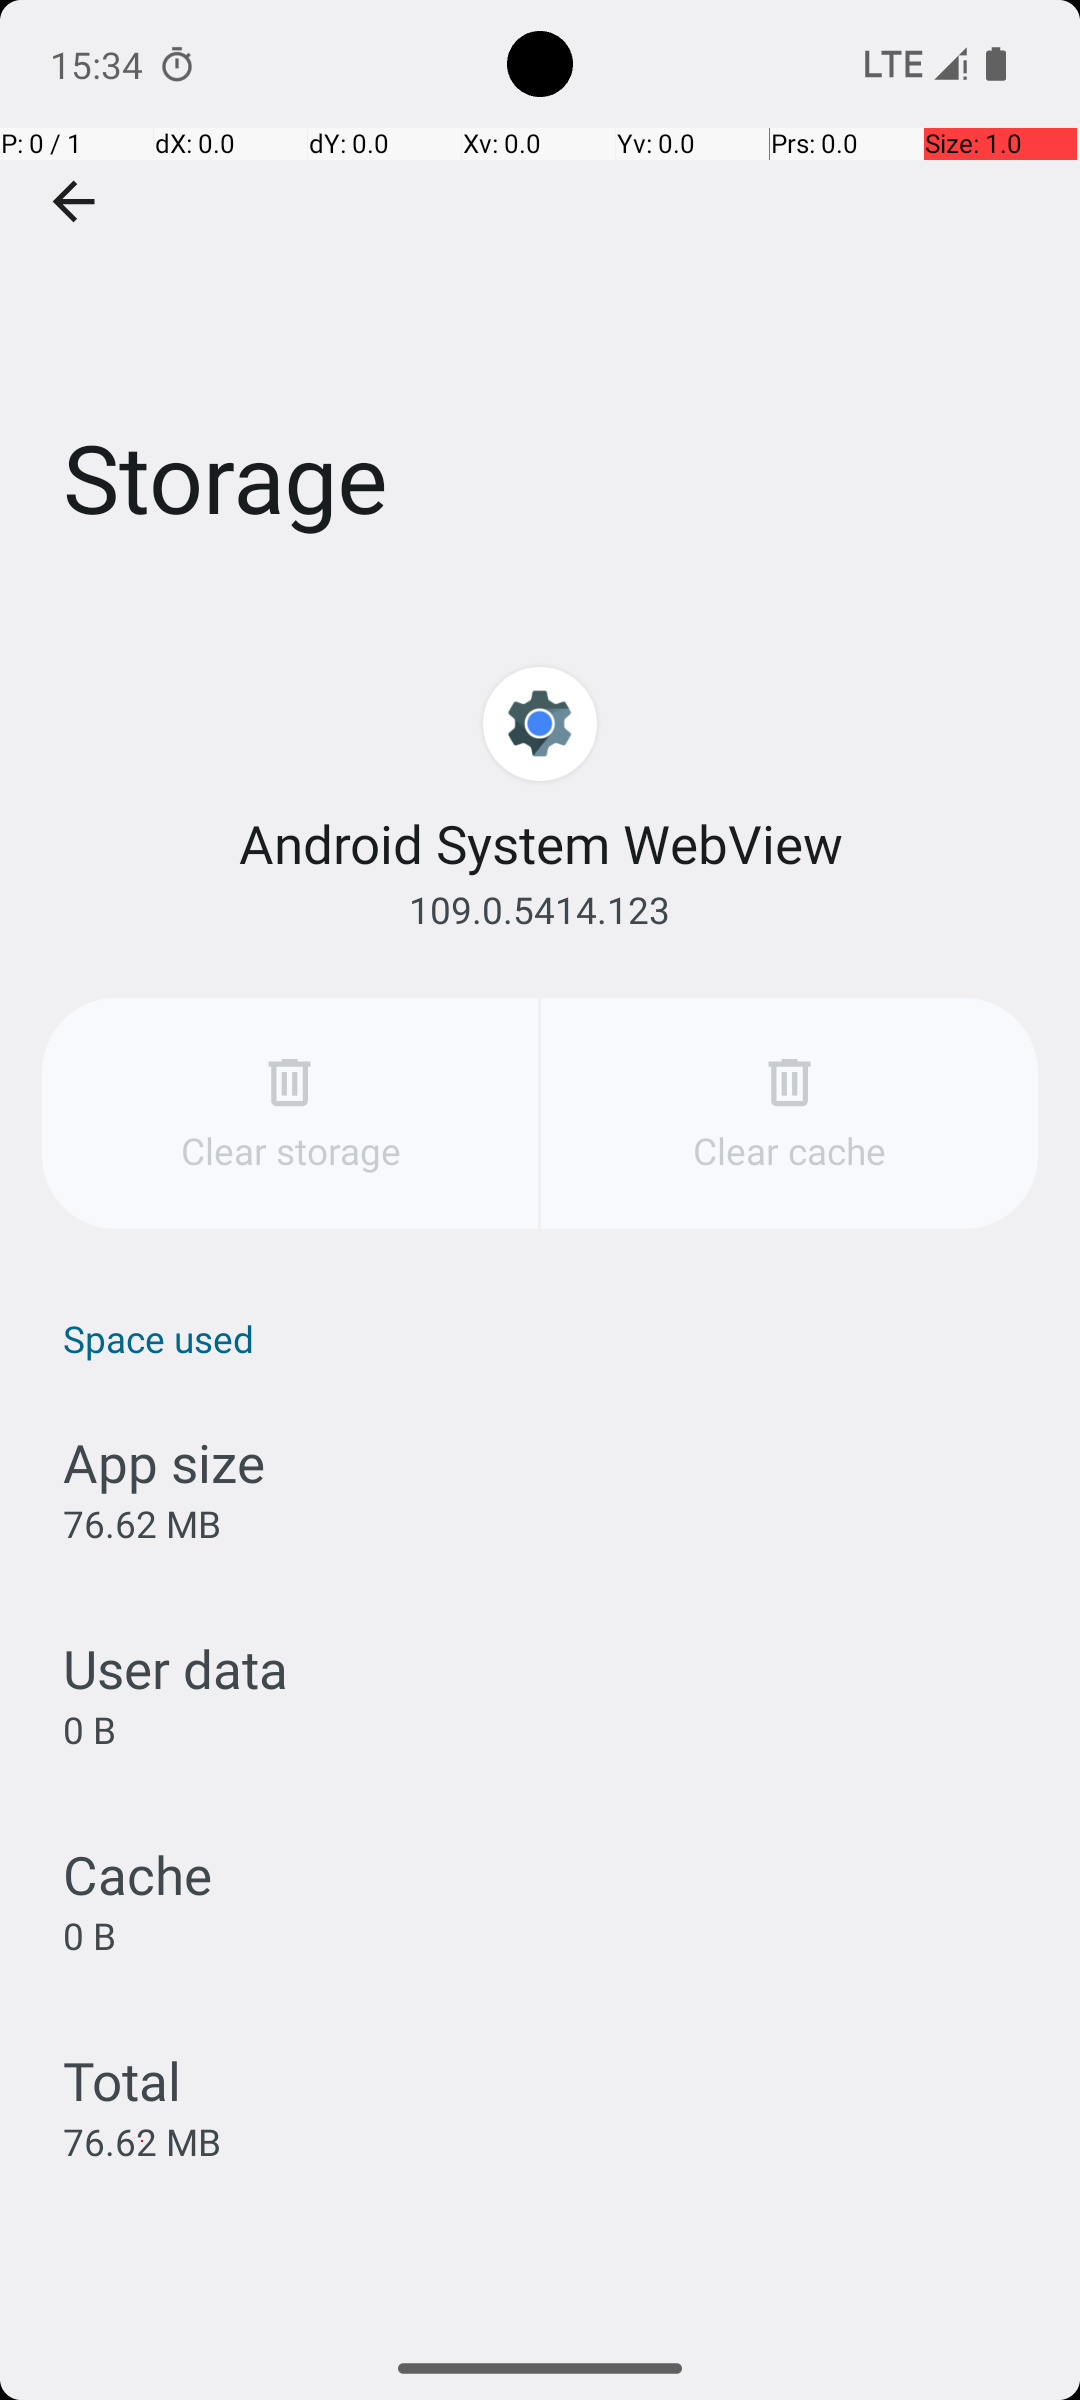  I want to click on Space used, so click(550, 1338).